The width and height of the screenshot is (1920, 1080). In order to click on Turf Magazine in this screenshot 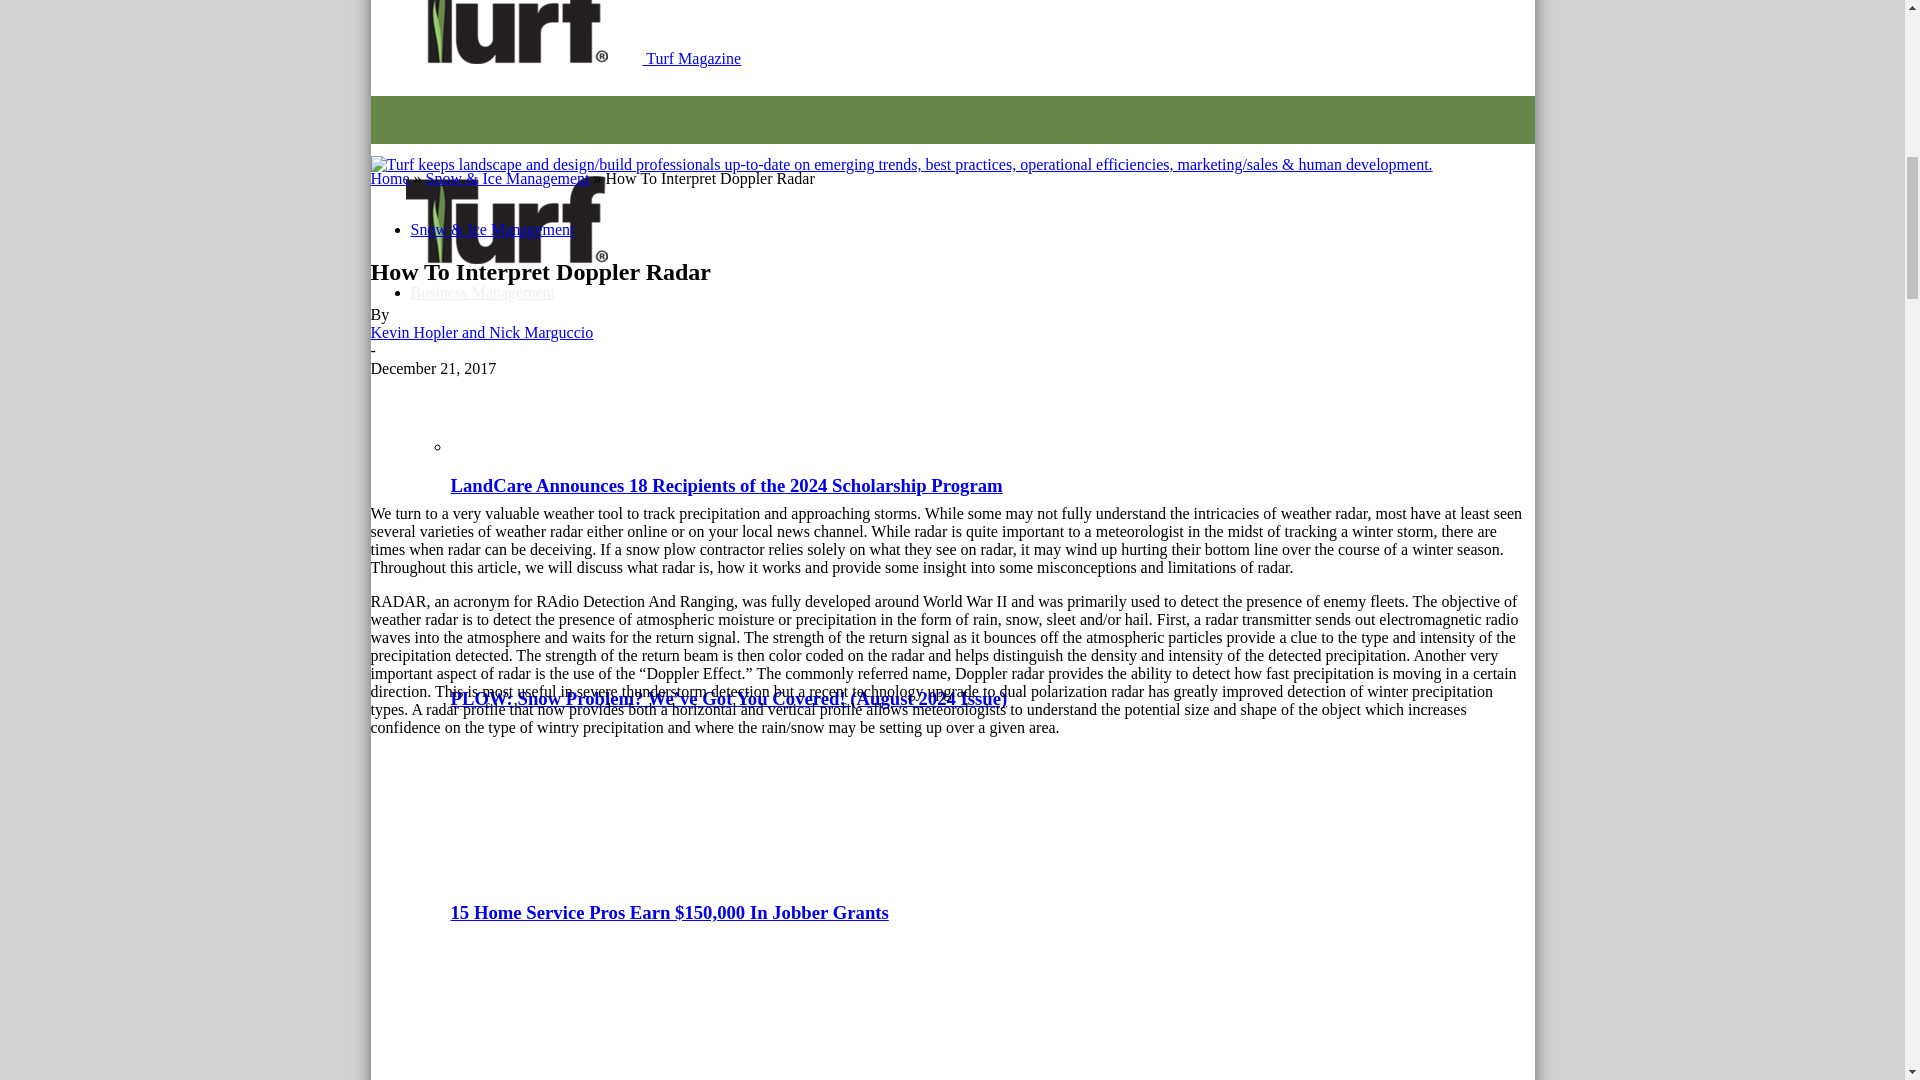, I will do `click(506, 32)`.